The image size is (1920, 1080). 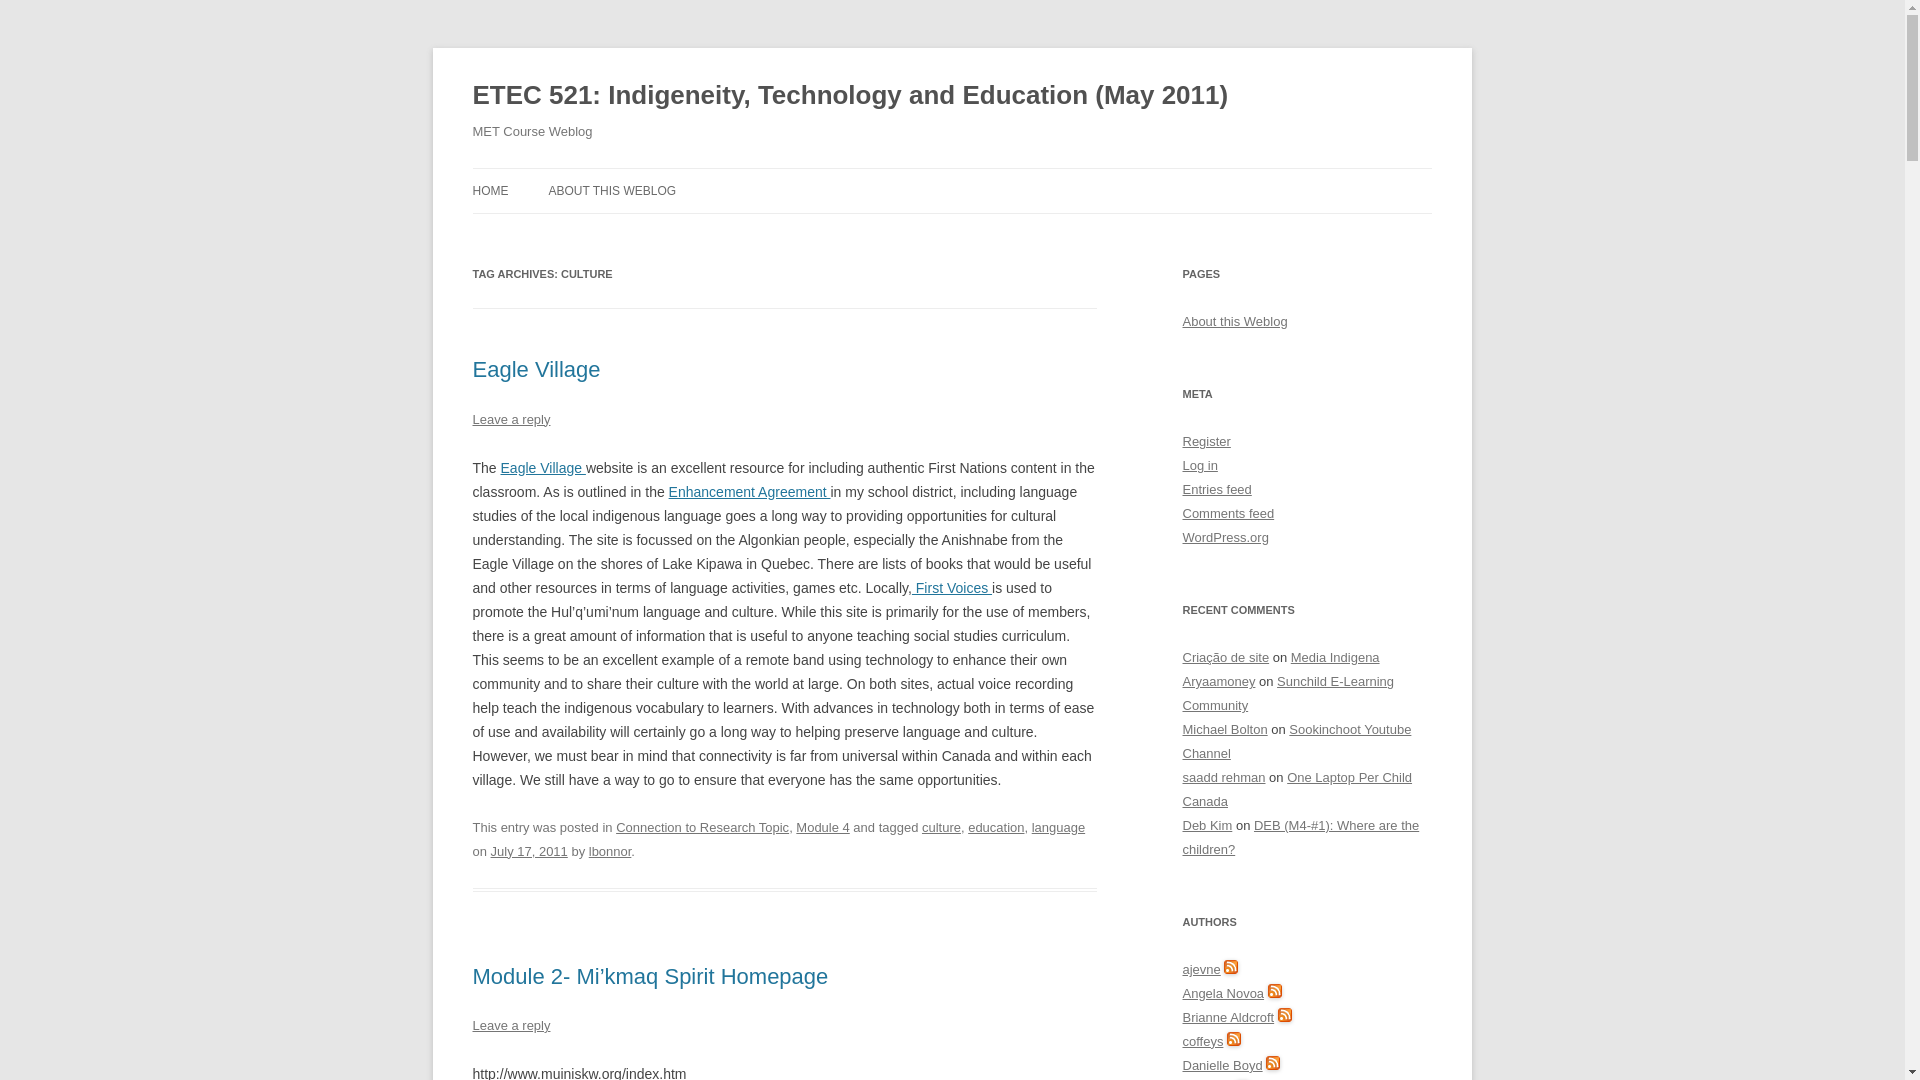 What do you see at coordinates (610, 850) in the screenshot?
I see `View all posts by lbonnor` at bounding box center [610, 850].